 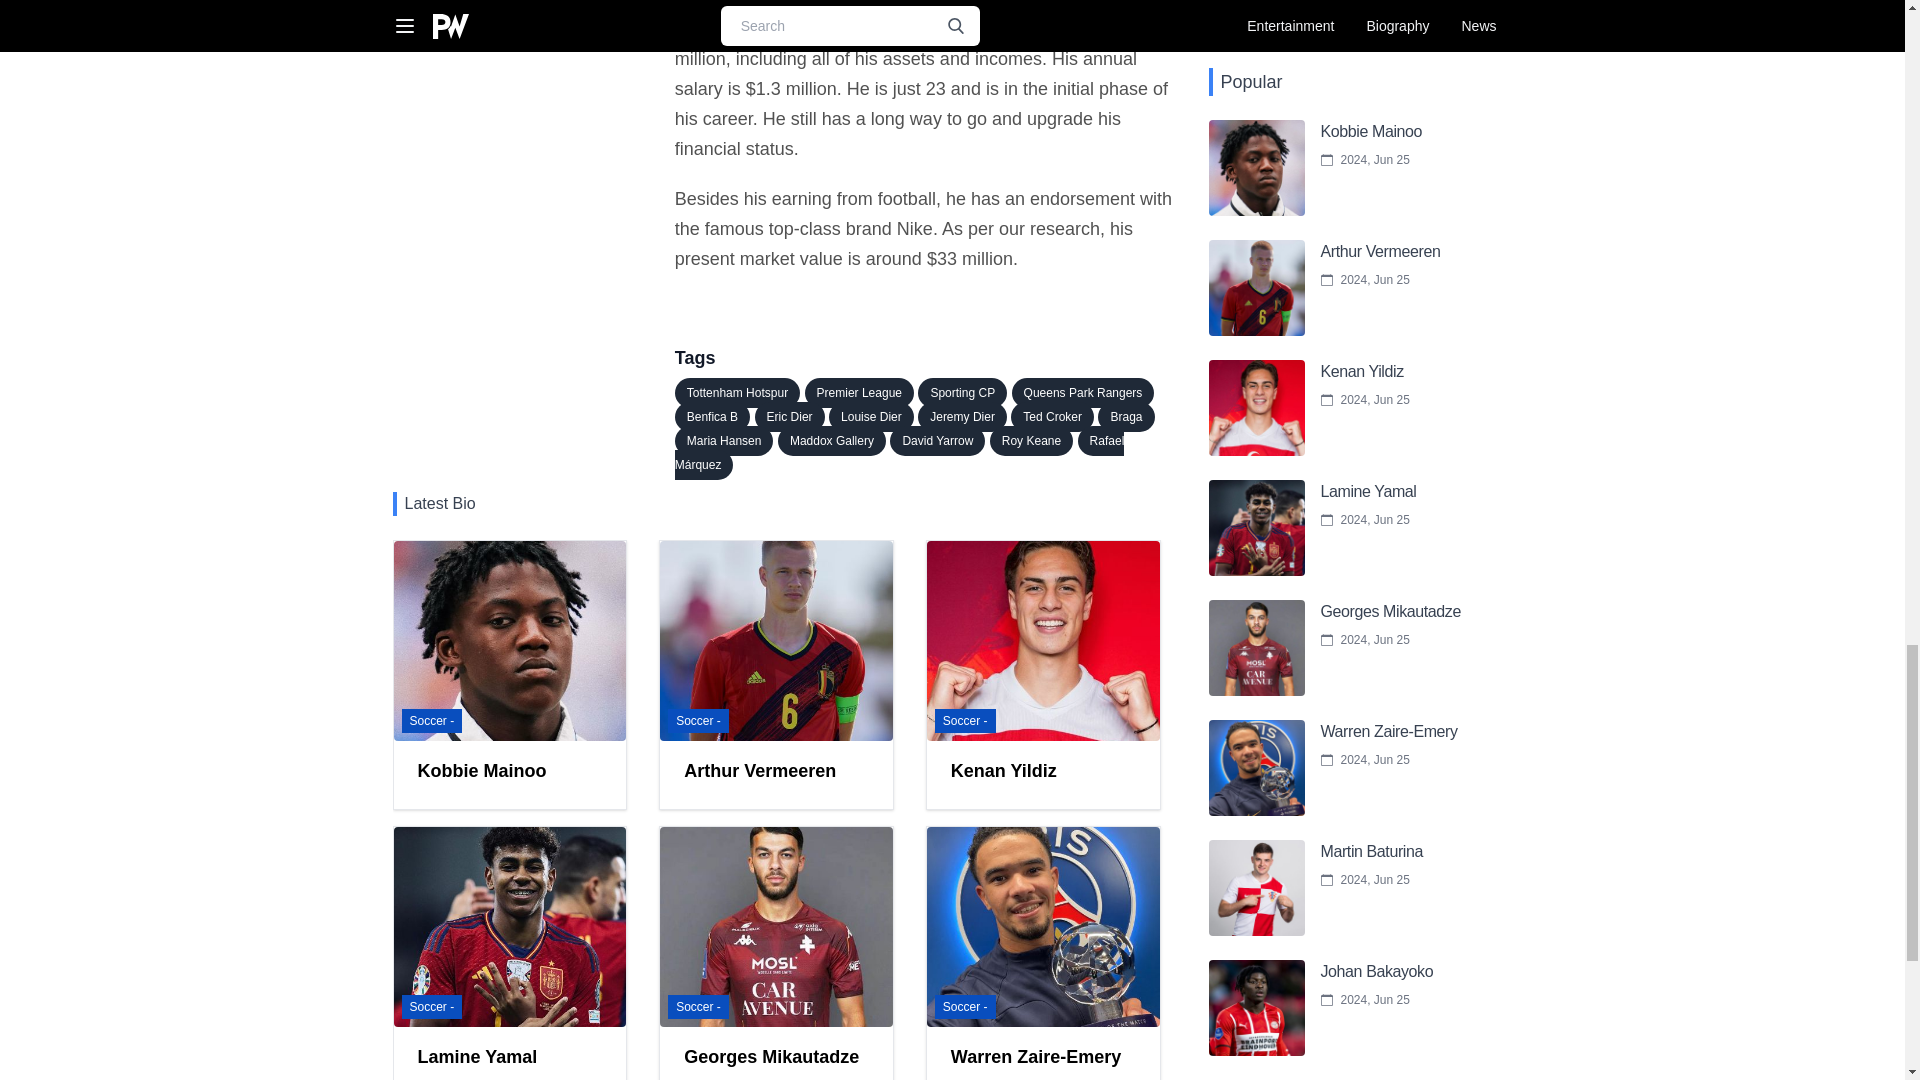 I want to click on Lamine Yamal, so click(x=509, y=953).